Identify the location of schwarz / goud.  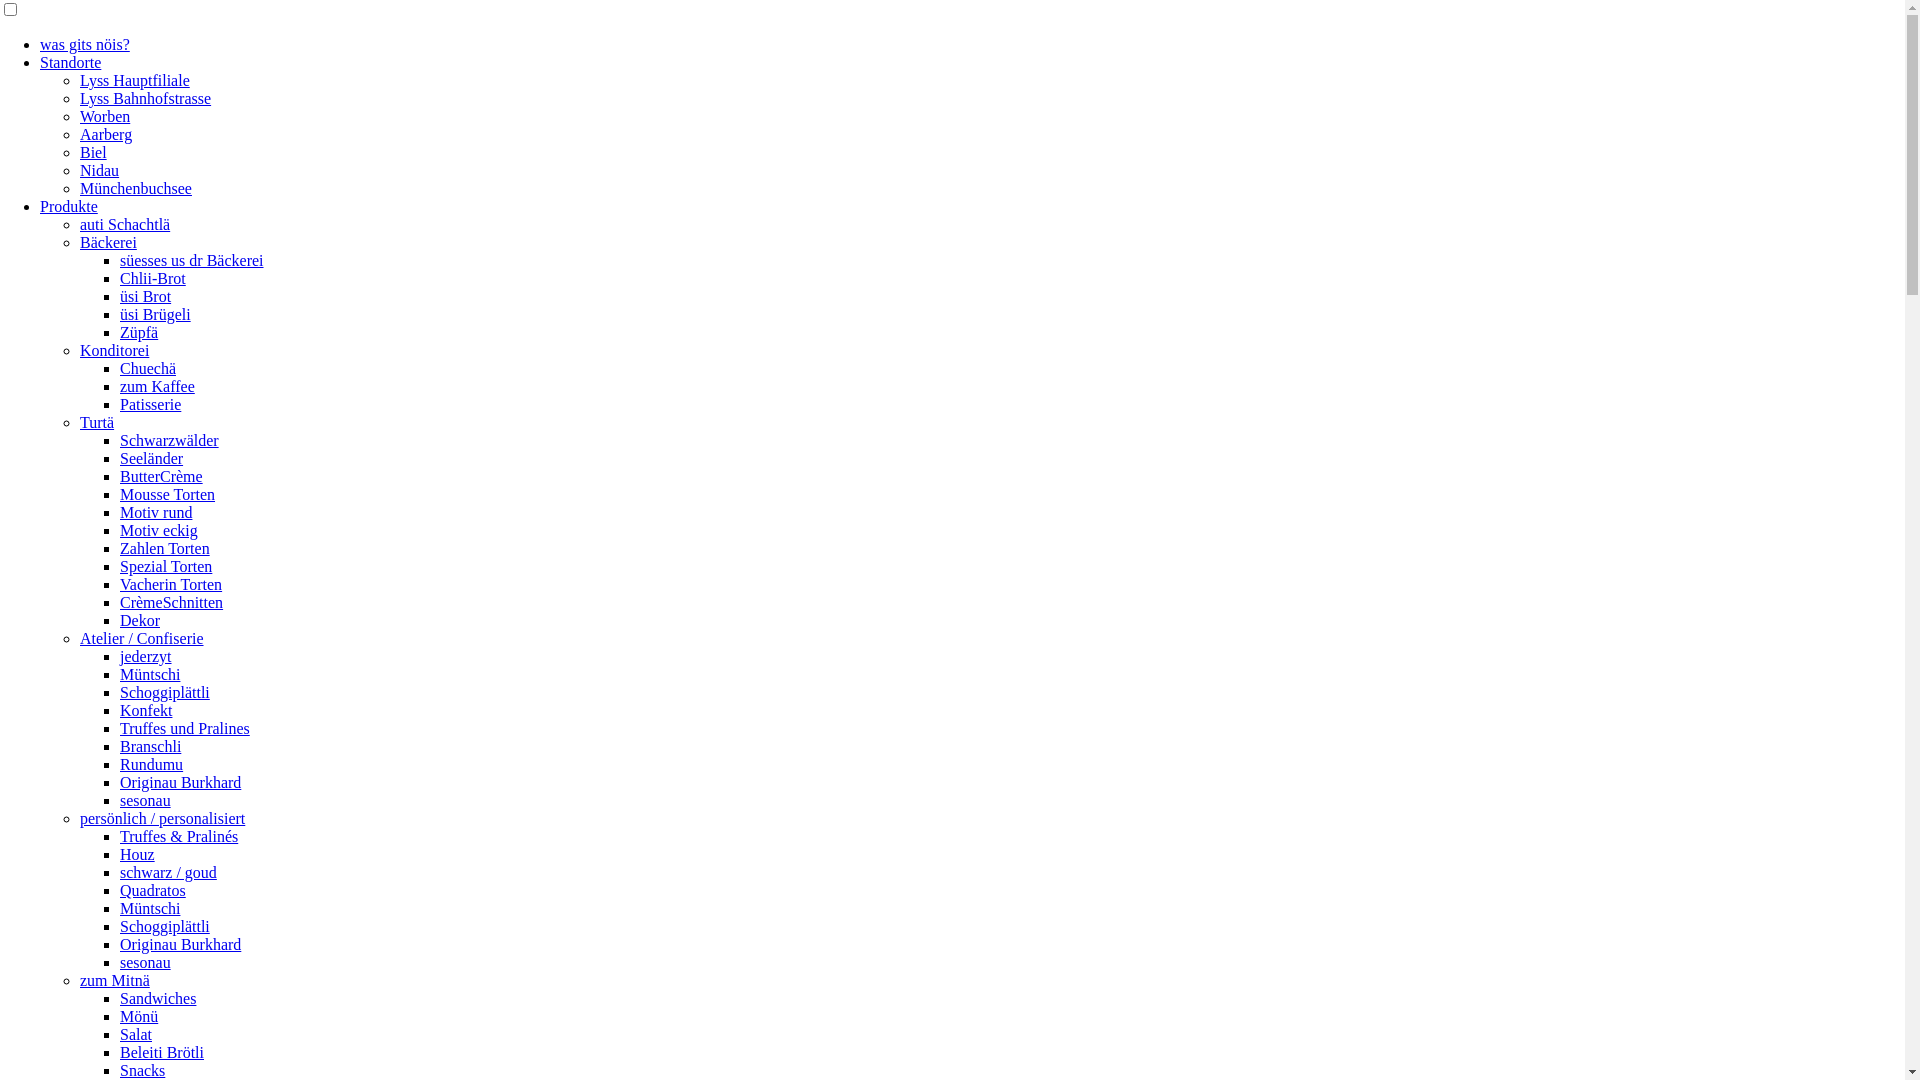
(168, 872).